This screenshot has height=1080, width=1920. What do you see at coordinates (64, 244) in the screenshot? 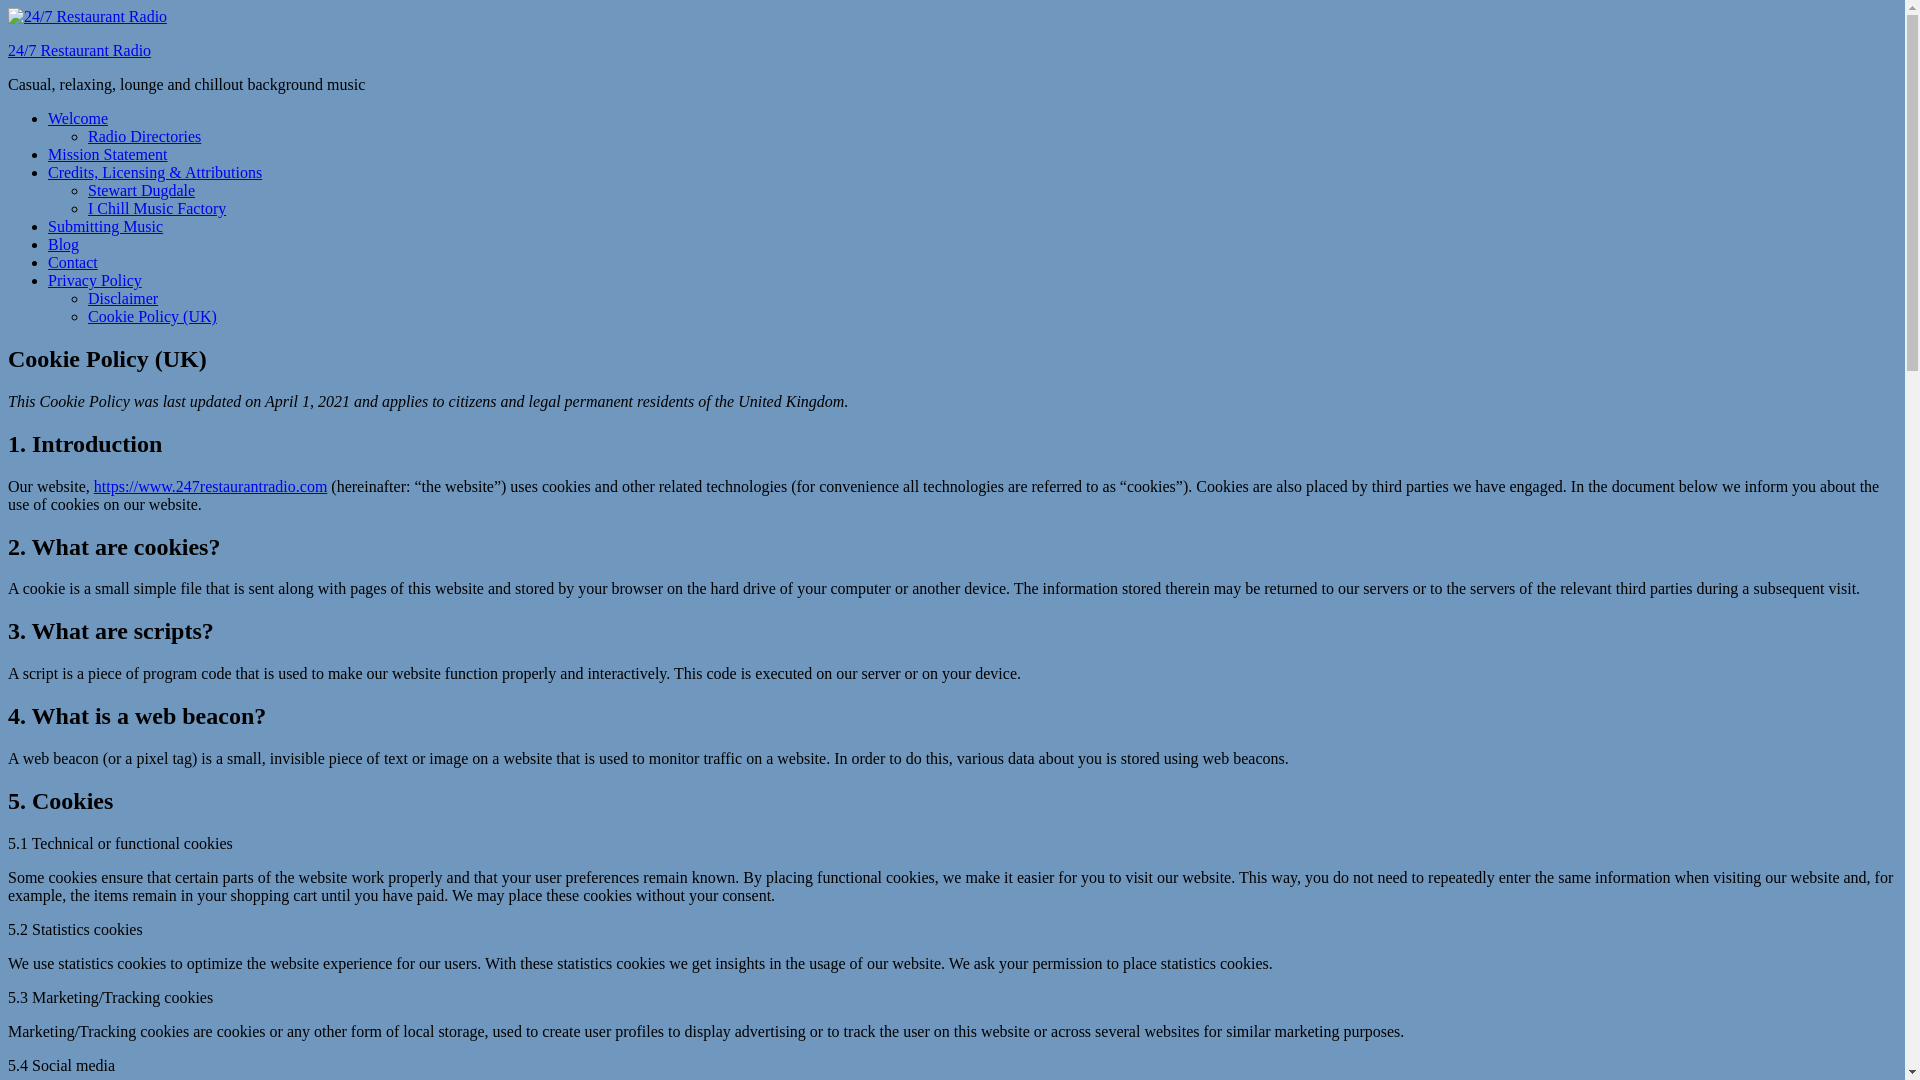
I see `Blog` at bounding box center [64, 244].